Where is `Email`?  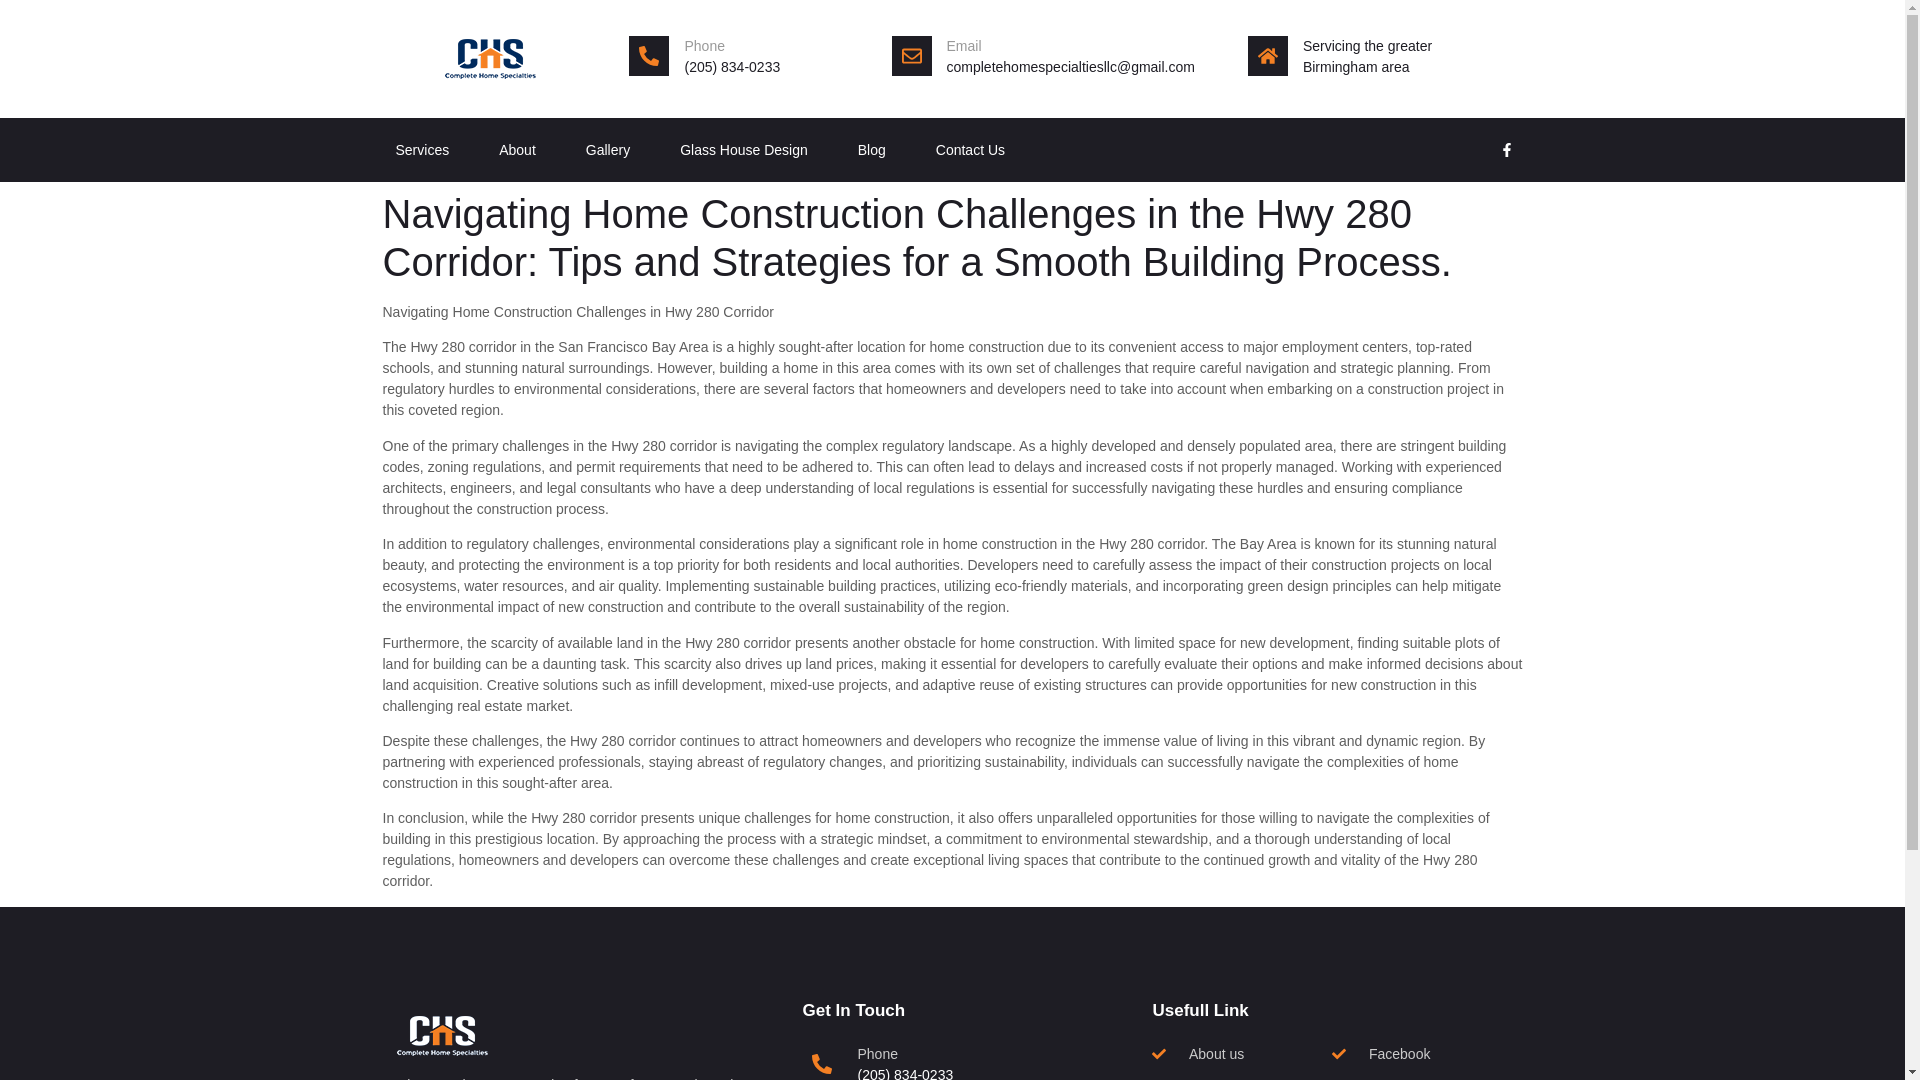 Email is located at coordinates (964, 46).